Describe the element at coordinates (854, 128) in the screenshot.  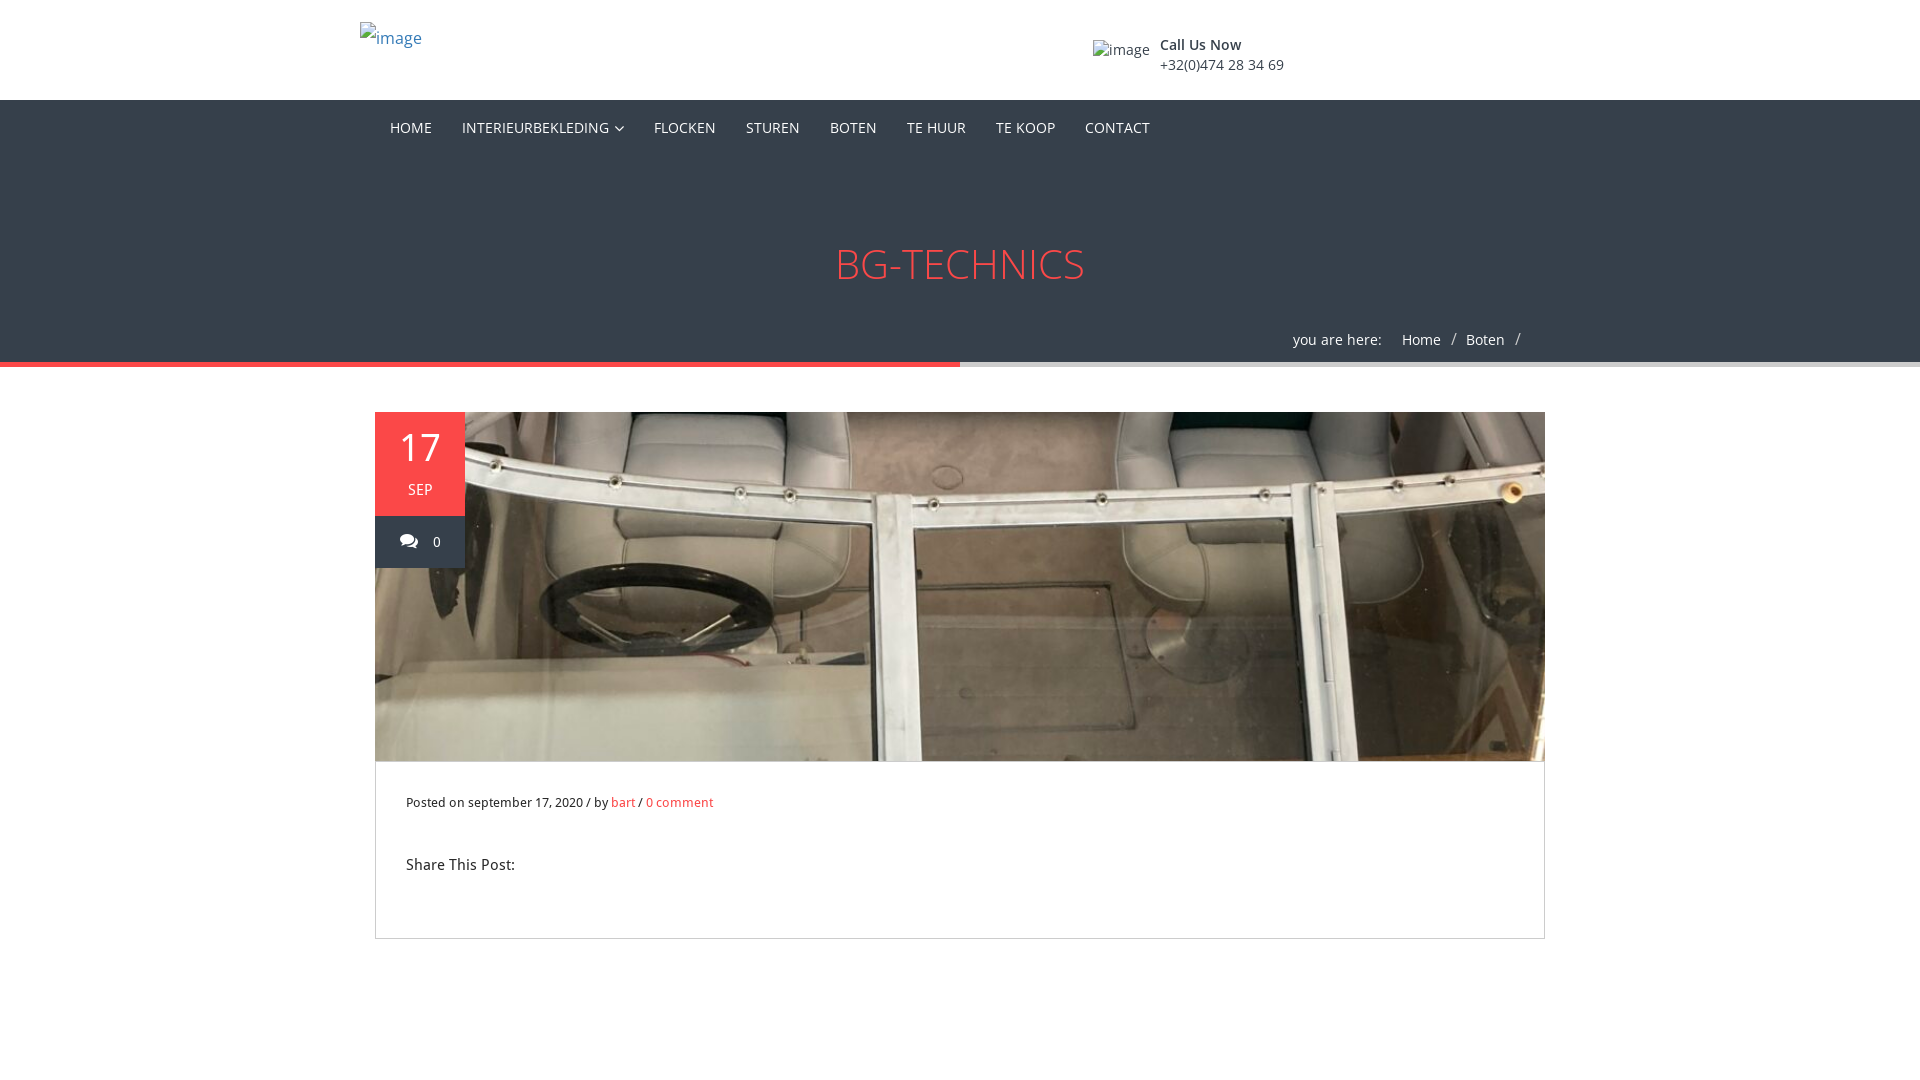
I see `BOTEN` at that location.